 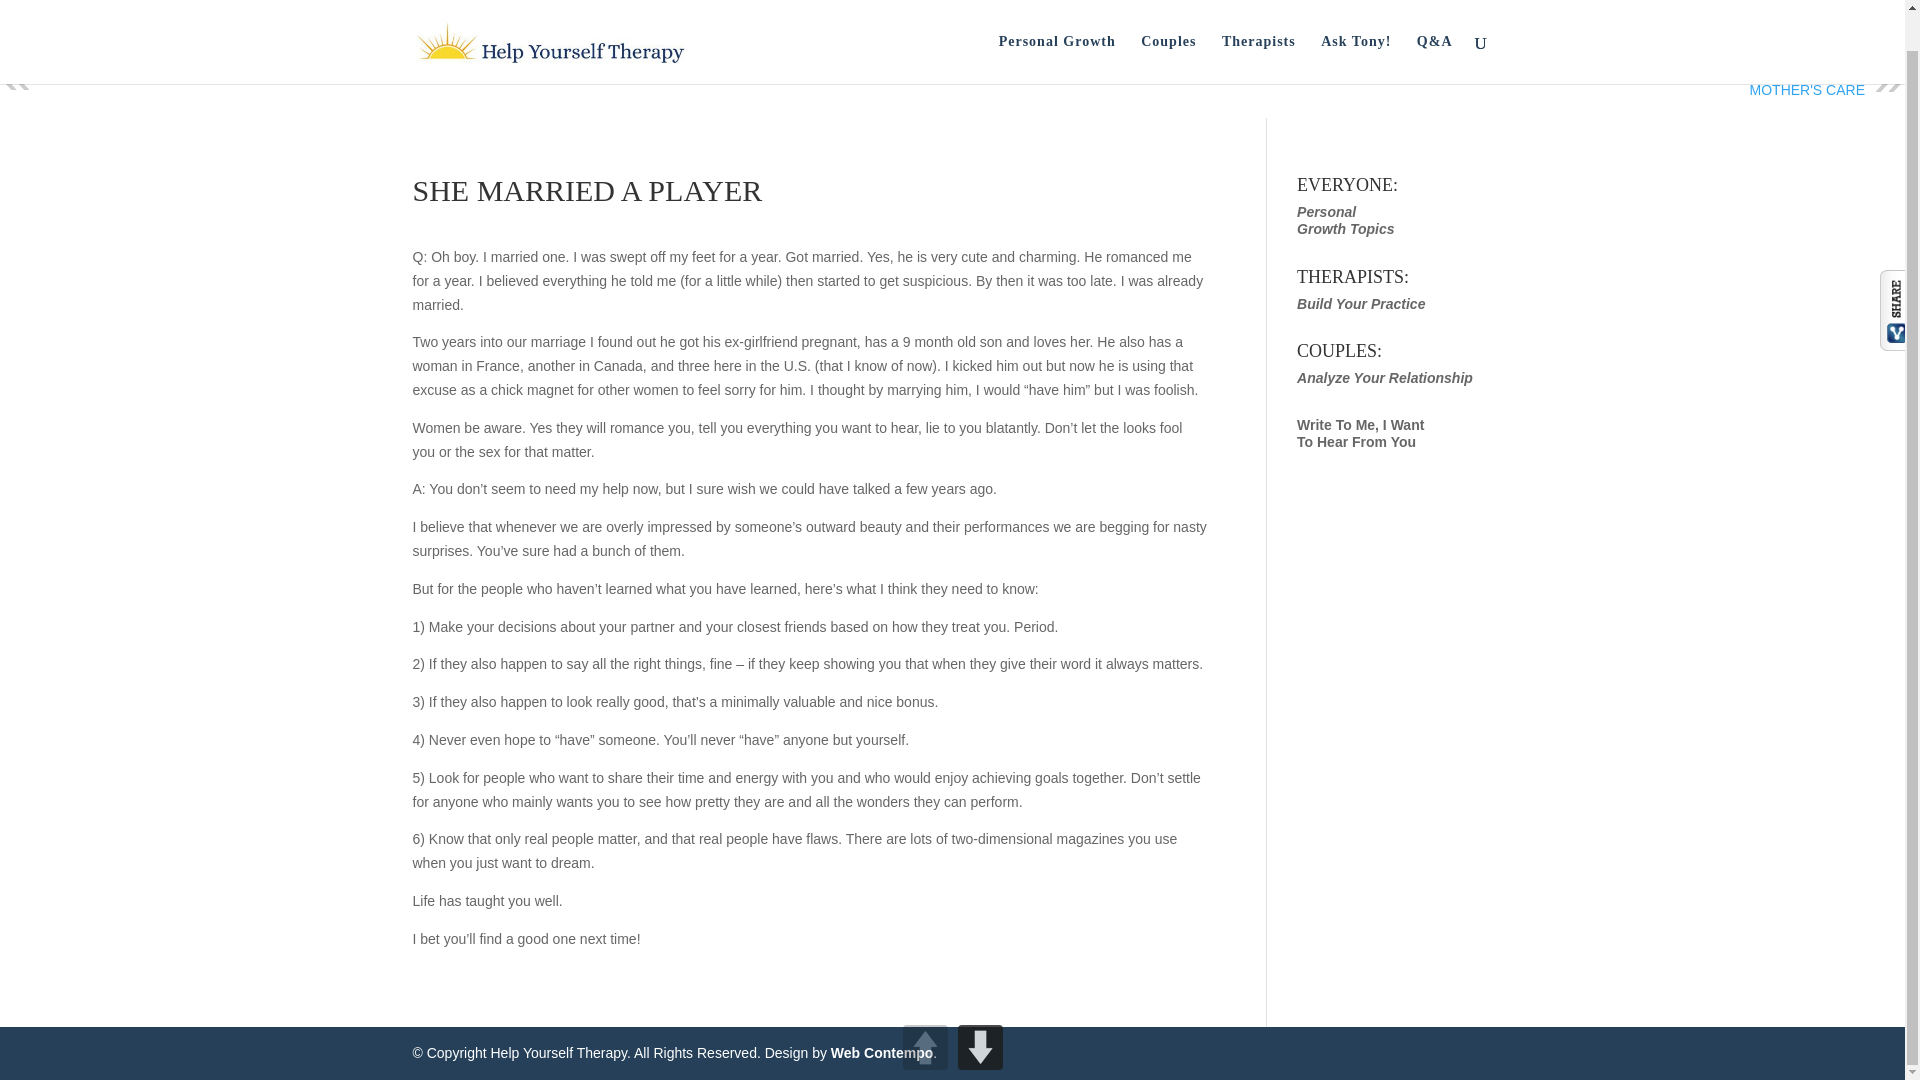 I want to click on Therapists, so click(x=1258, y=23).